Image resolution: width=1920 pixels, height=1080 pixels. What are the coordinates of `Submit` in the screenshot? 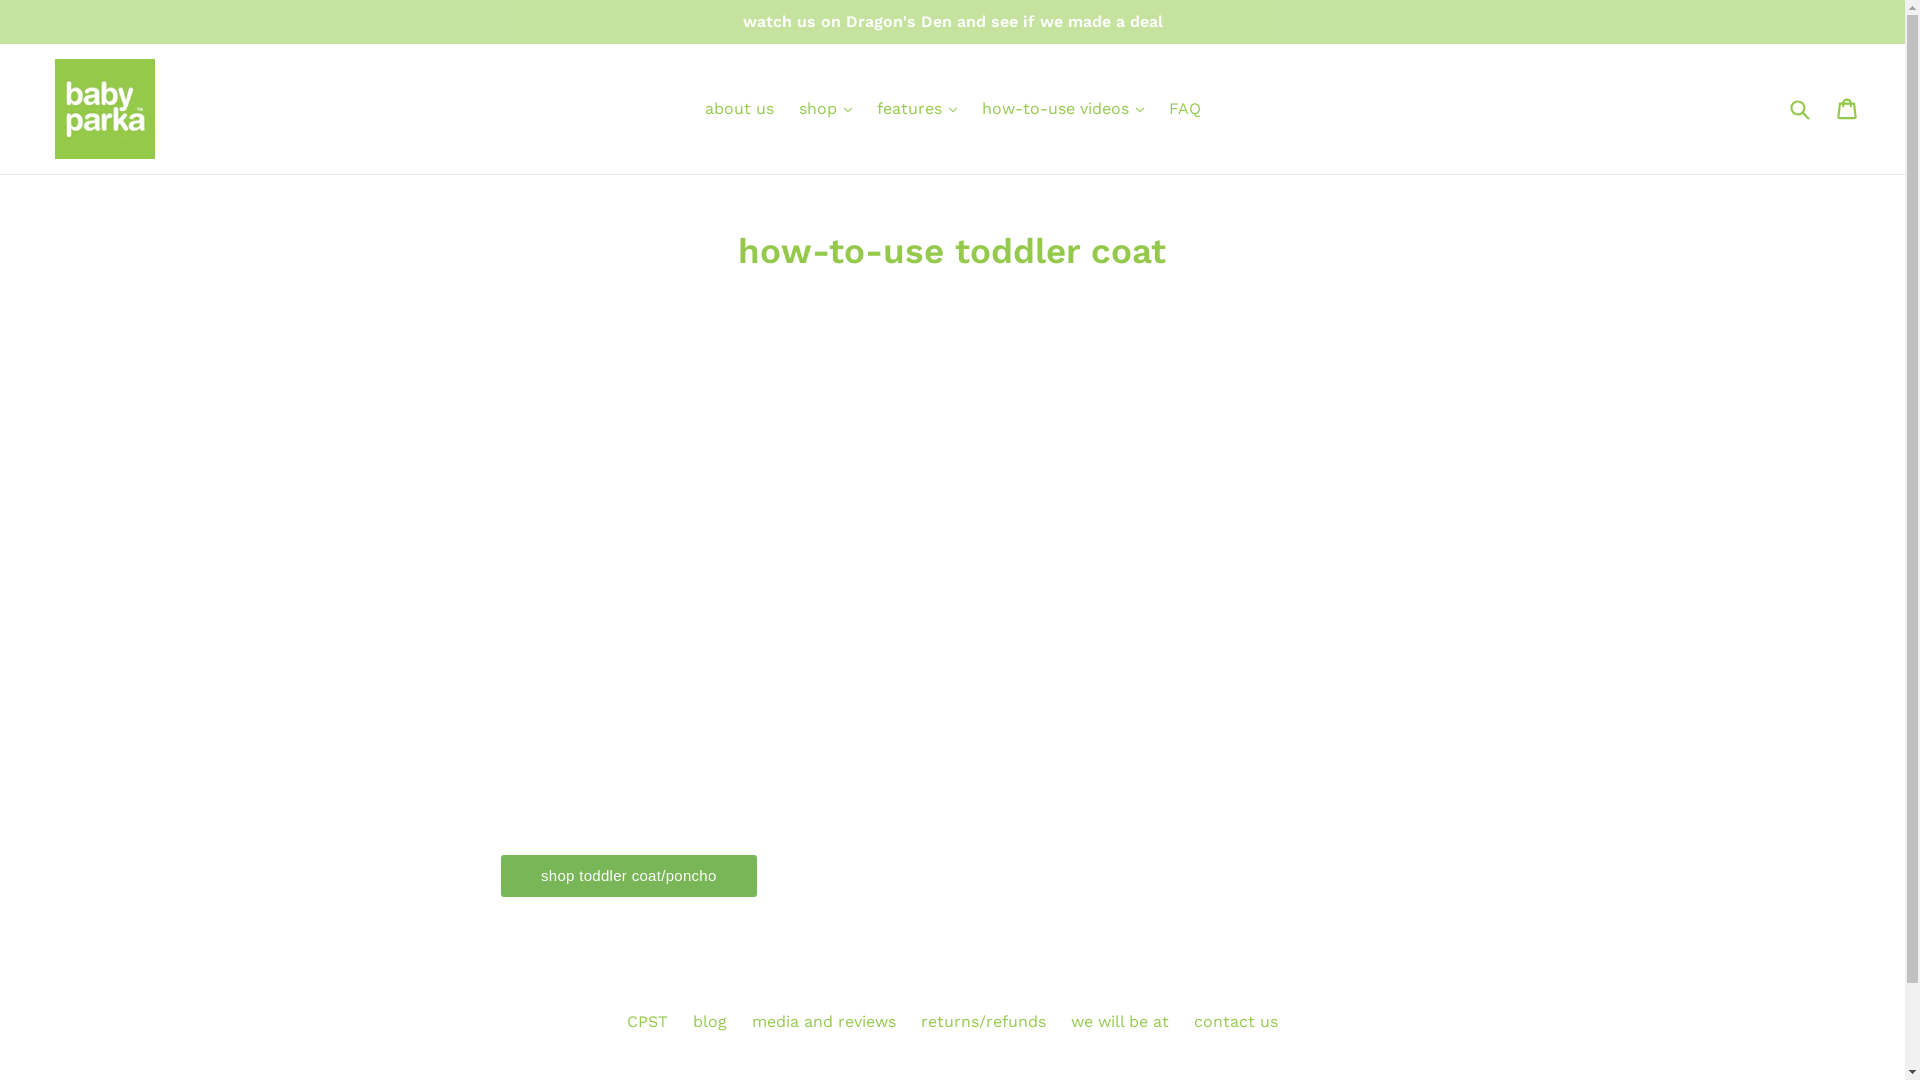 It's located at (1799, 108).